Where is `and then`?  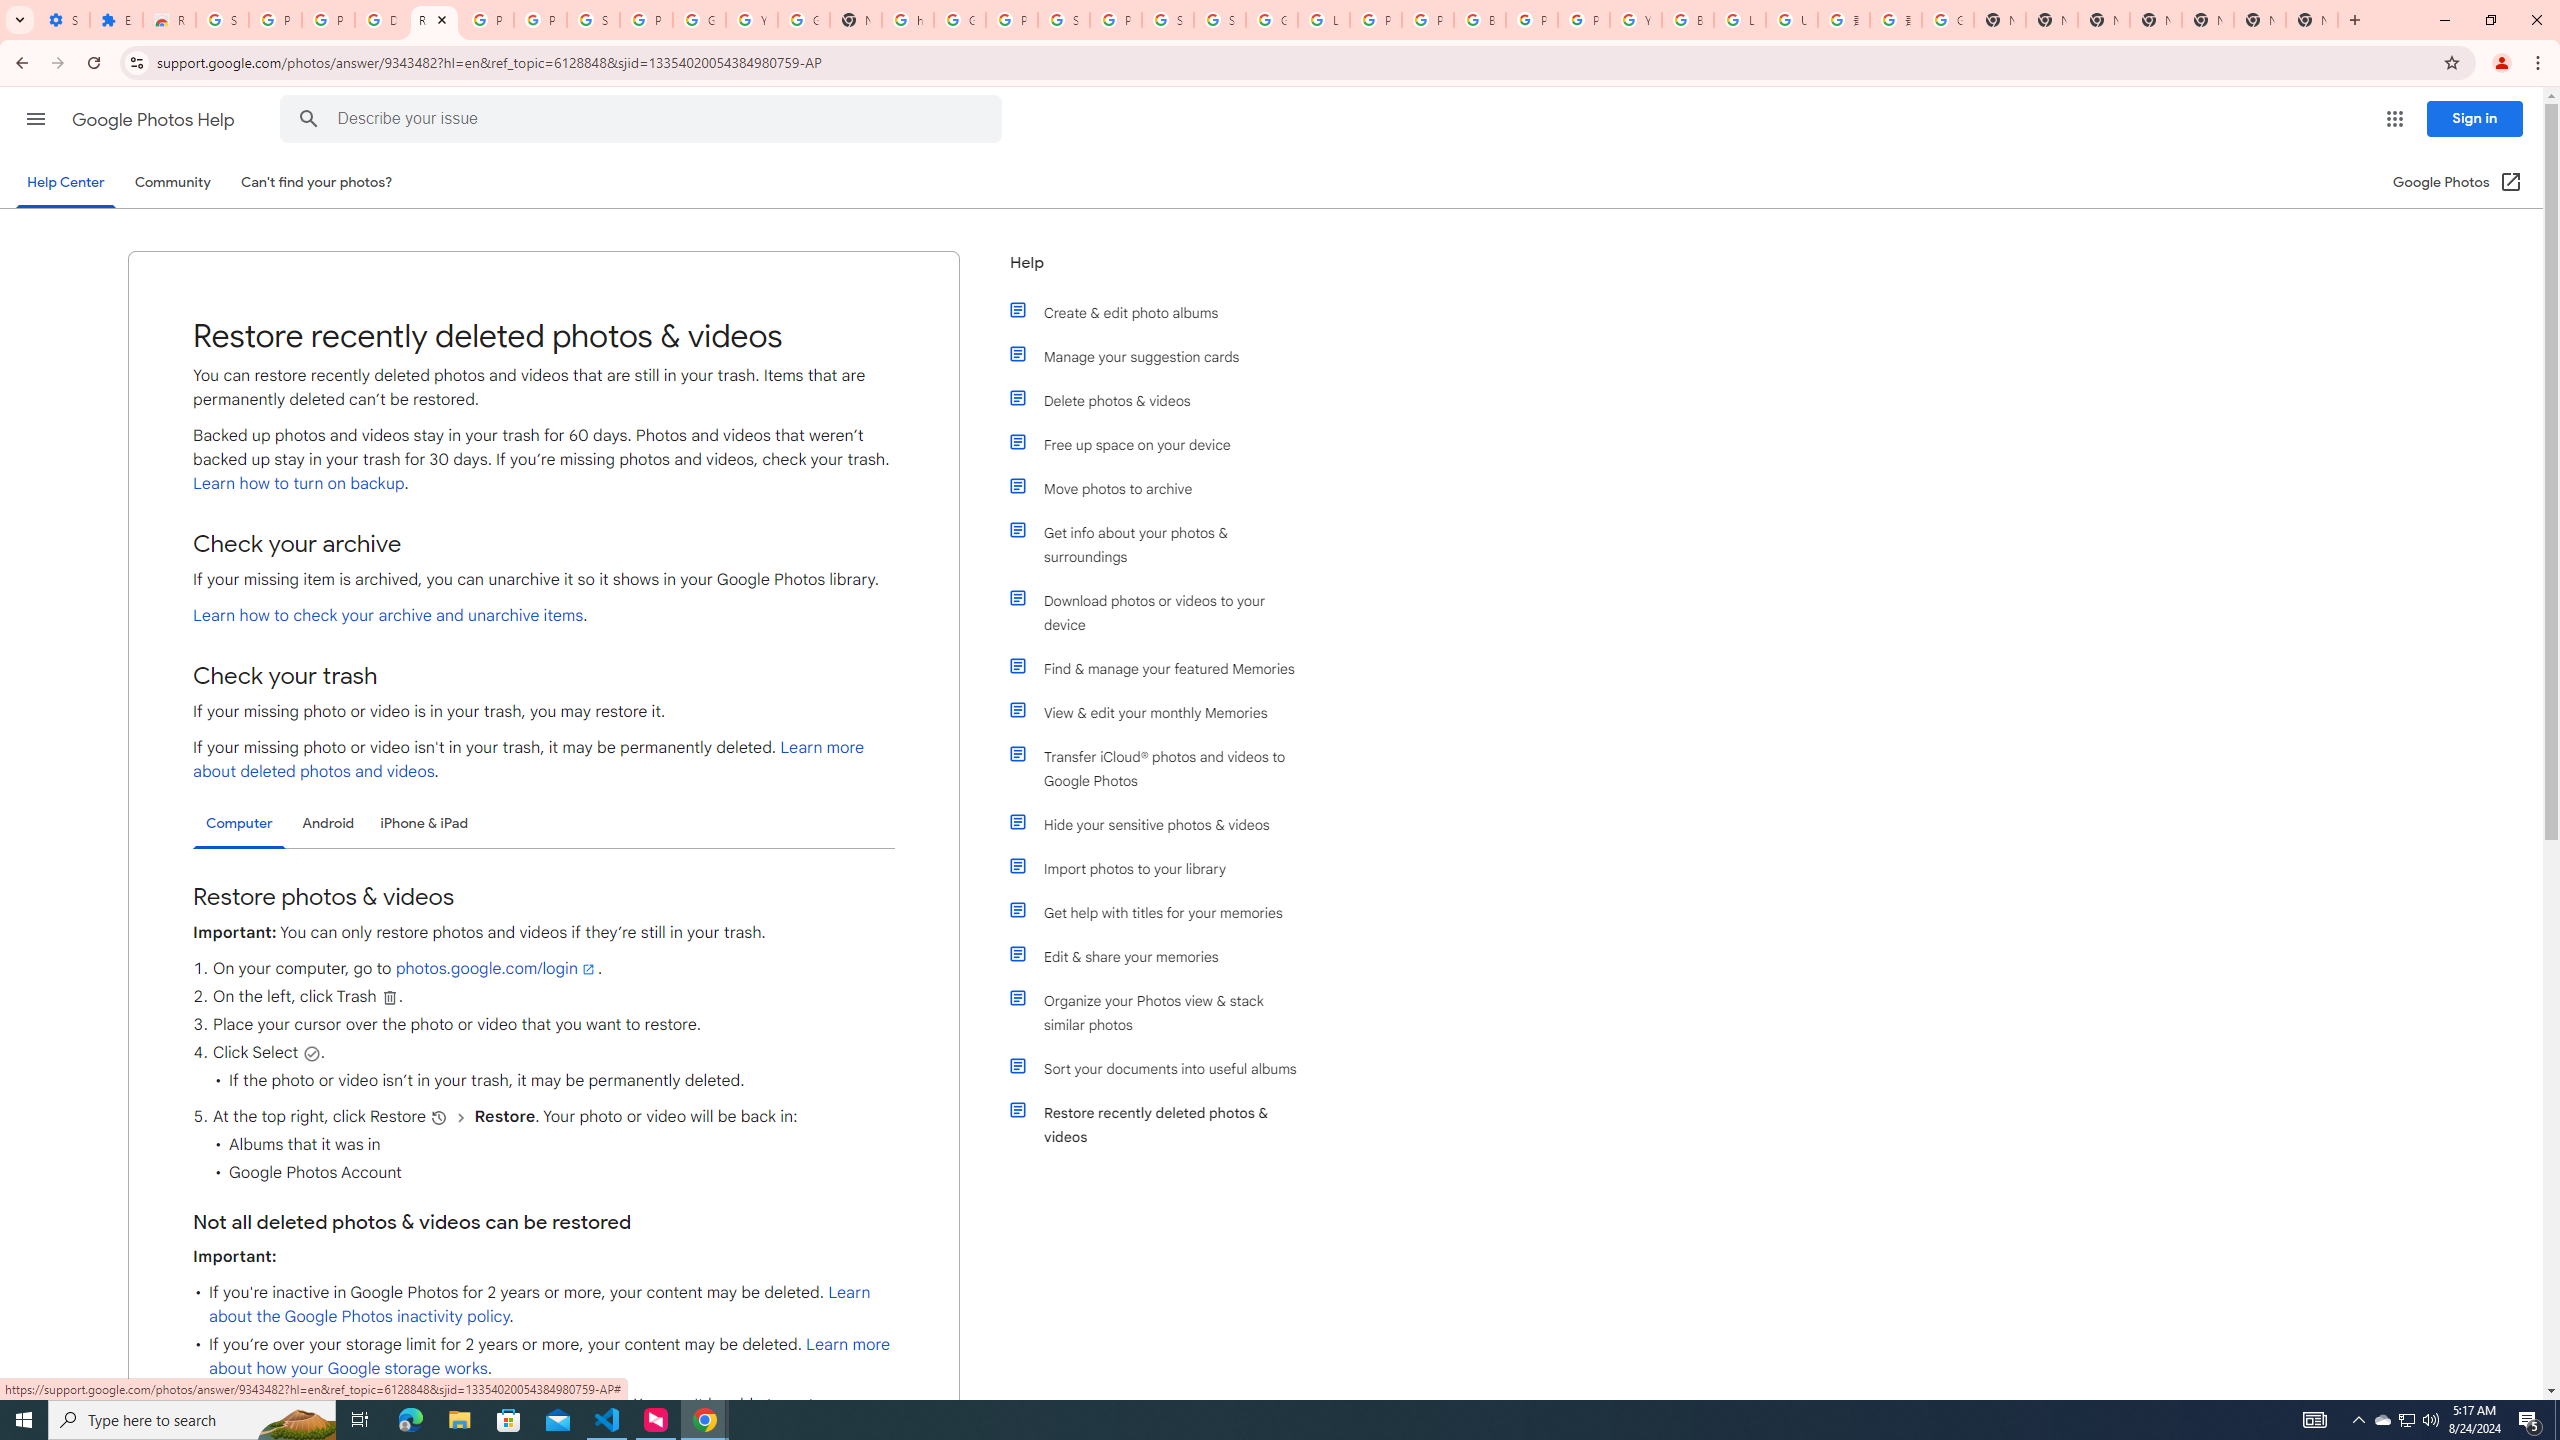 and then is located at coordinates (462, 1117).